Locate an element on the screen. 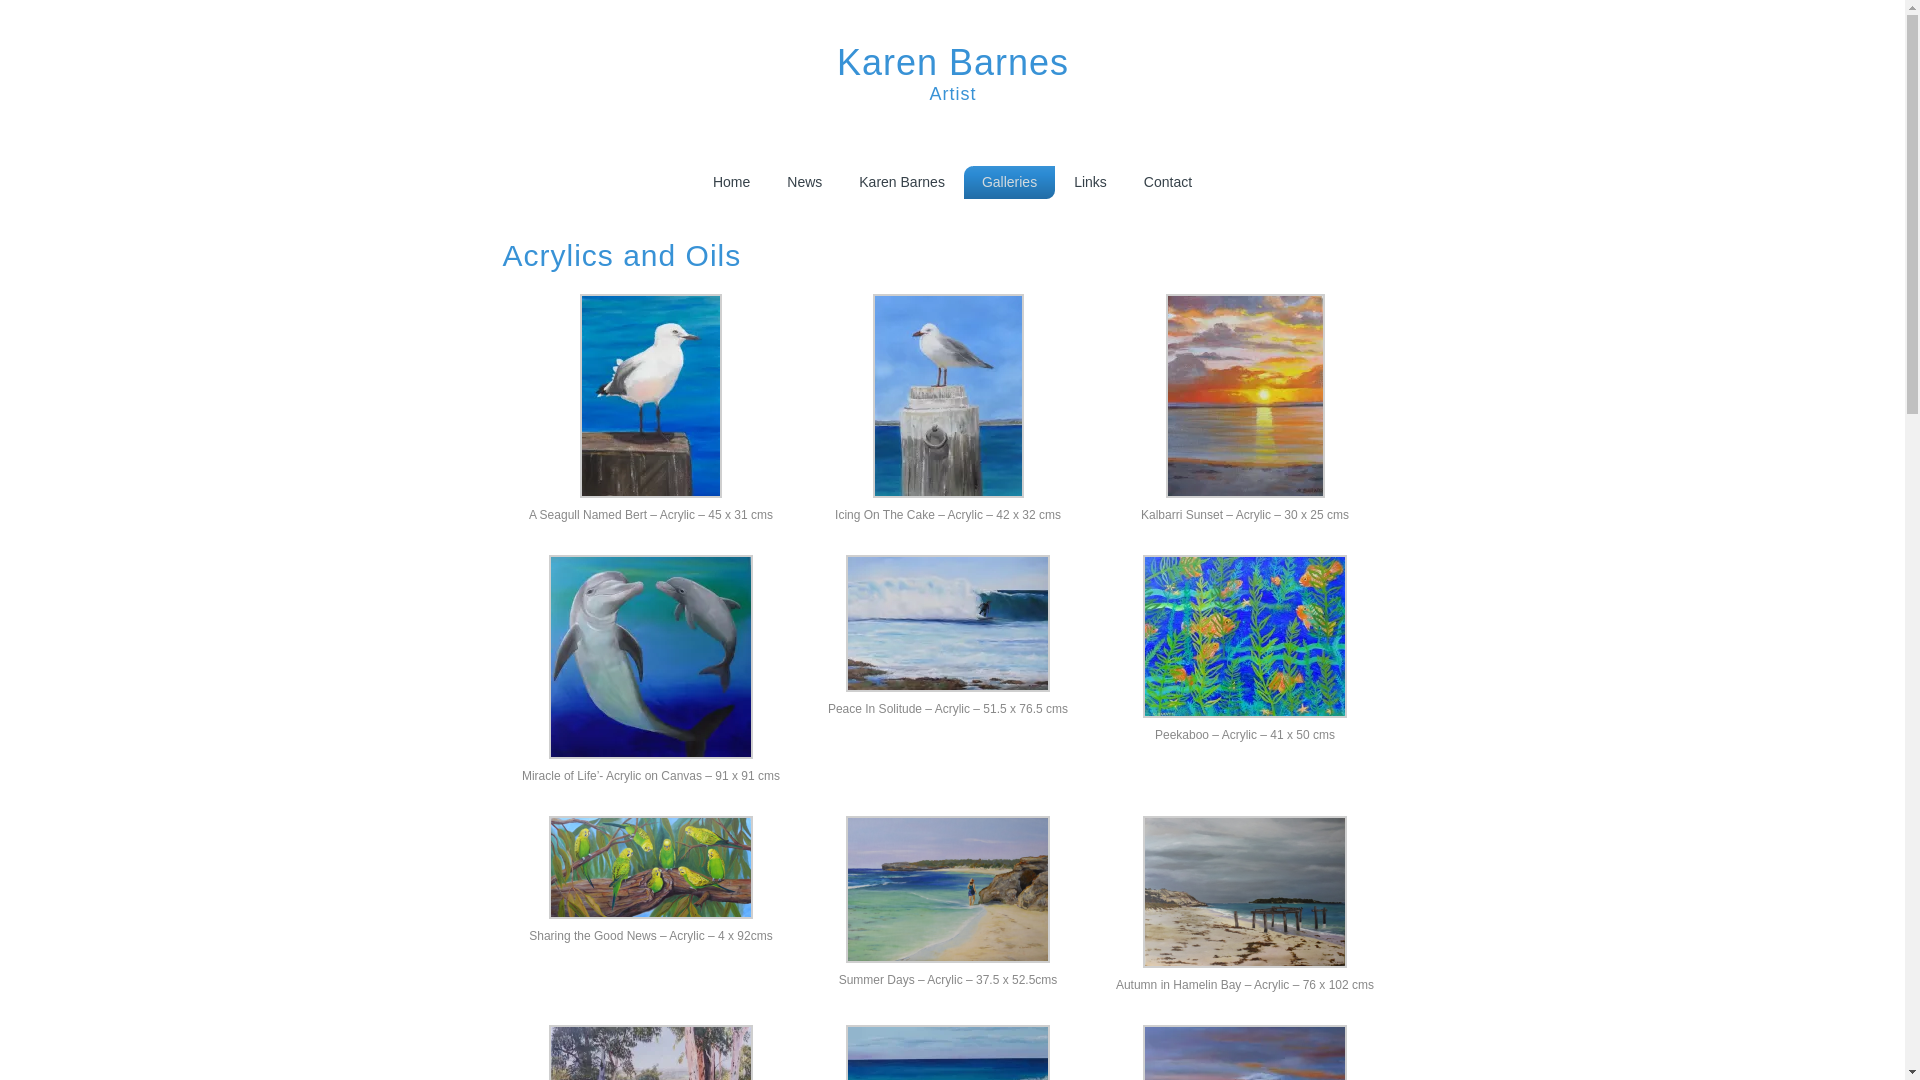 This screenshot has height=1080, width=1920. Contact is located at coordinates (1168, 182).